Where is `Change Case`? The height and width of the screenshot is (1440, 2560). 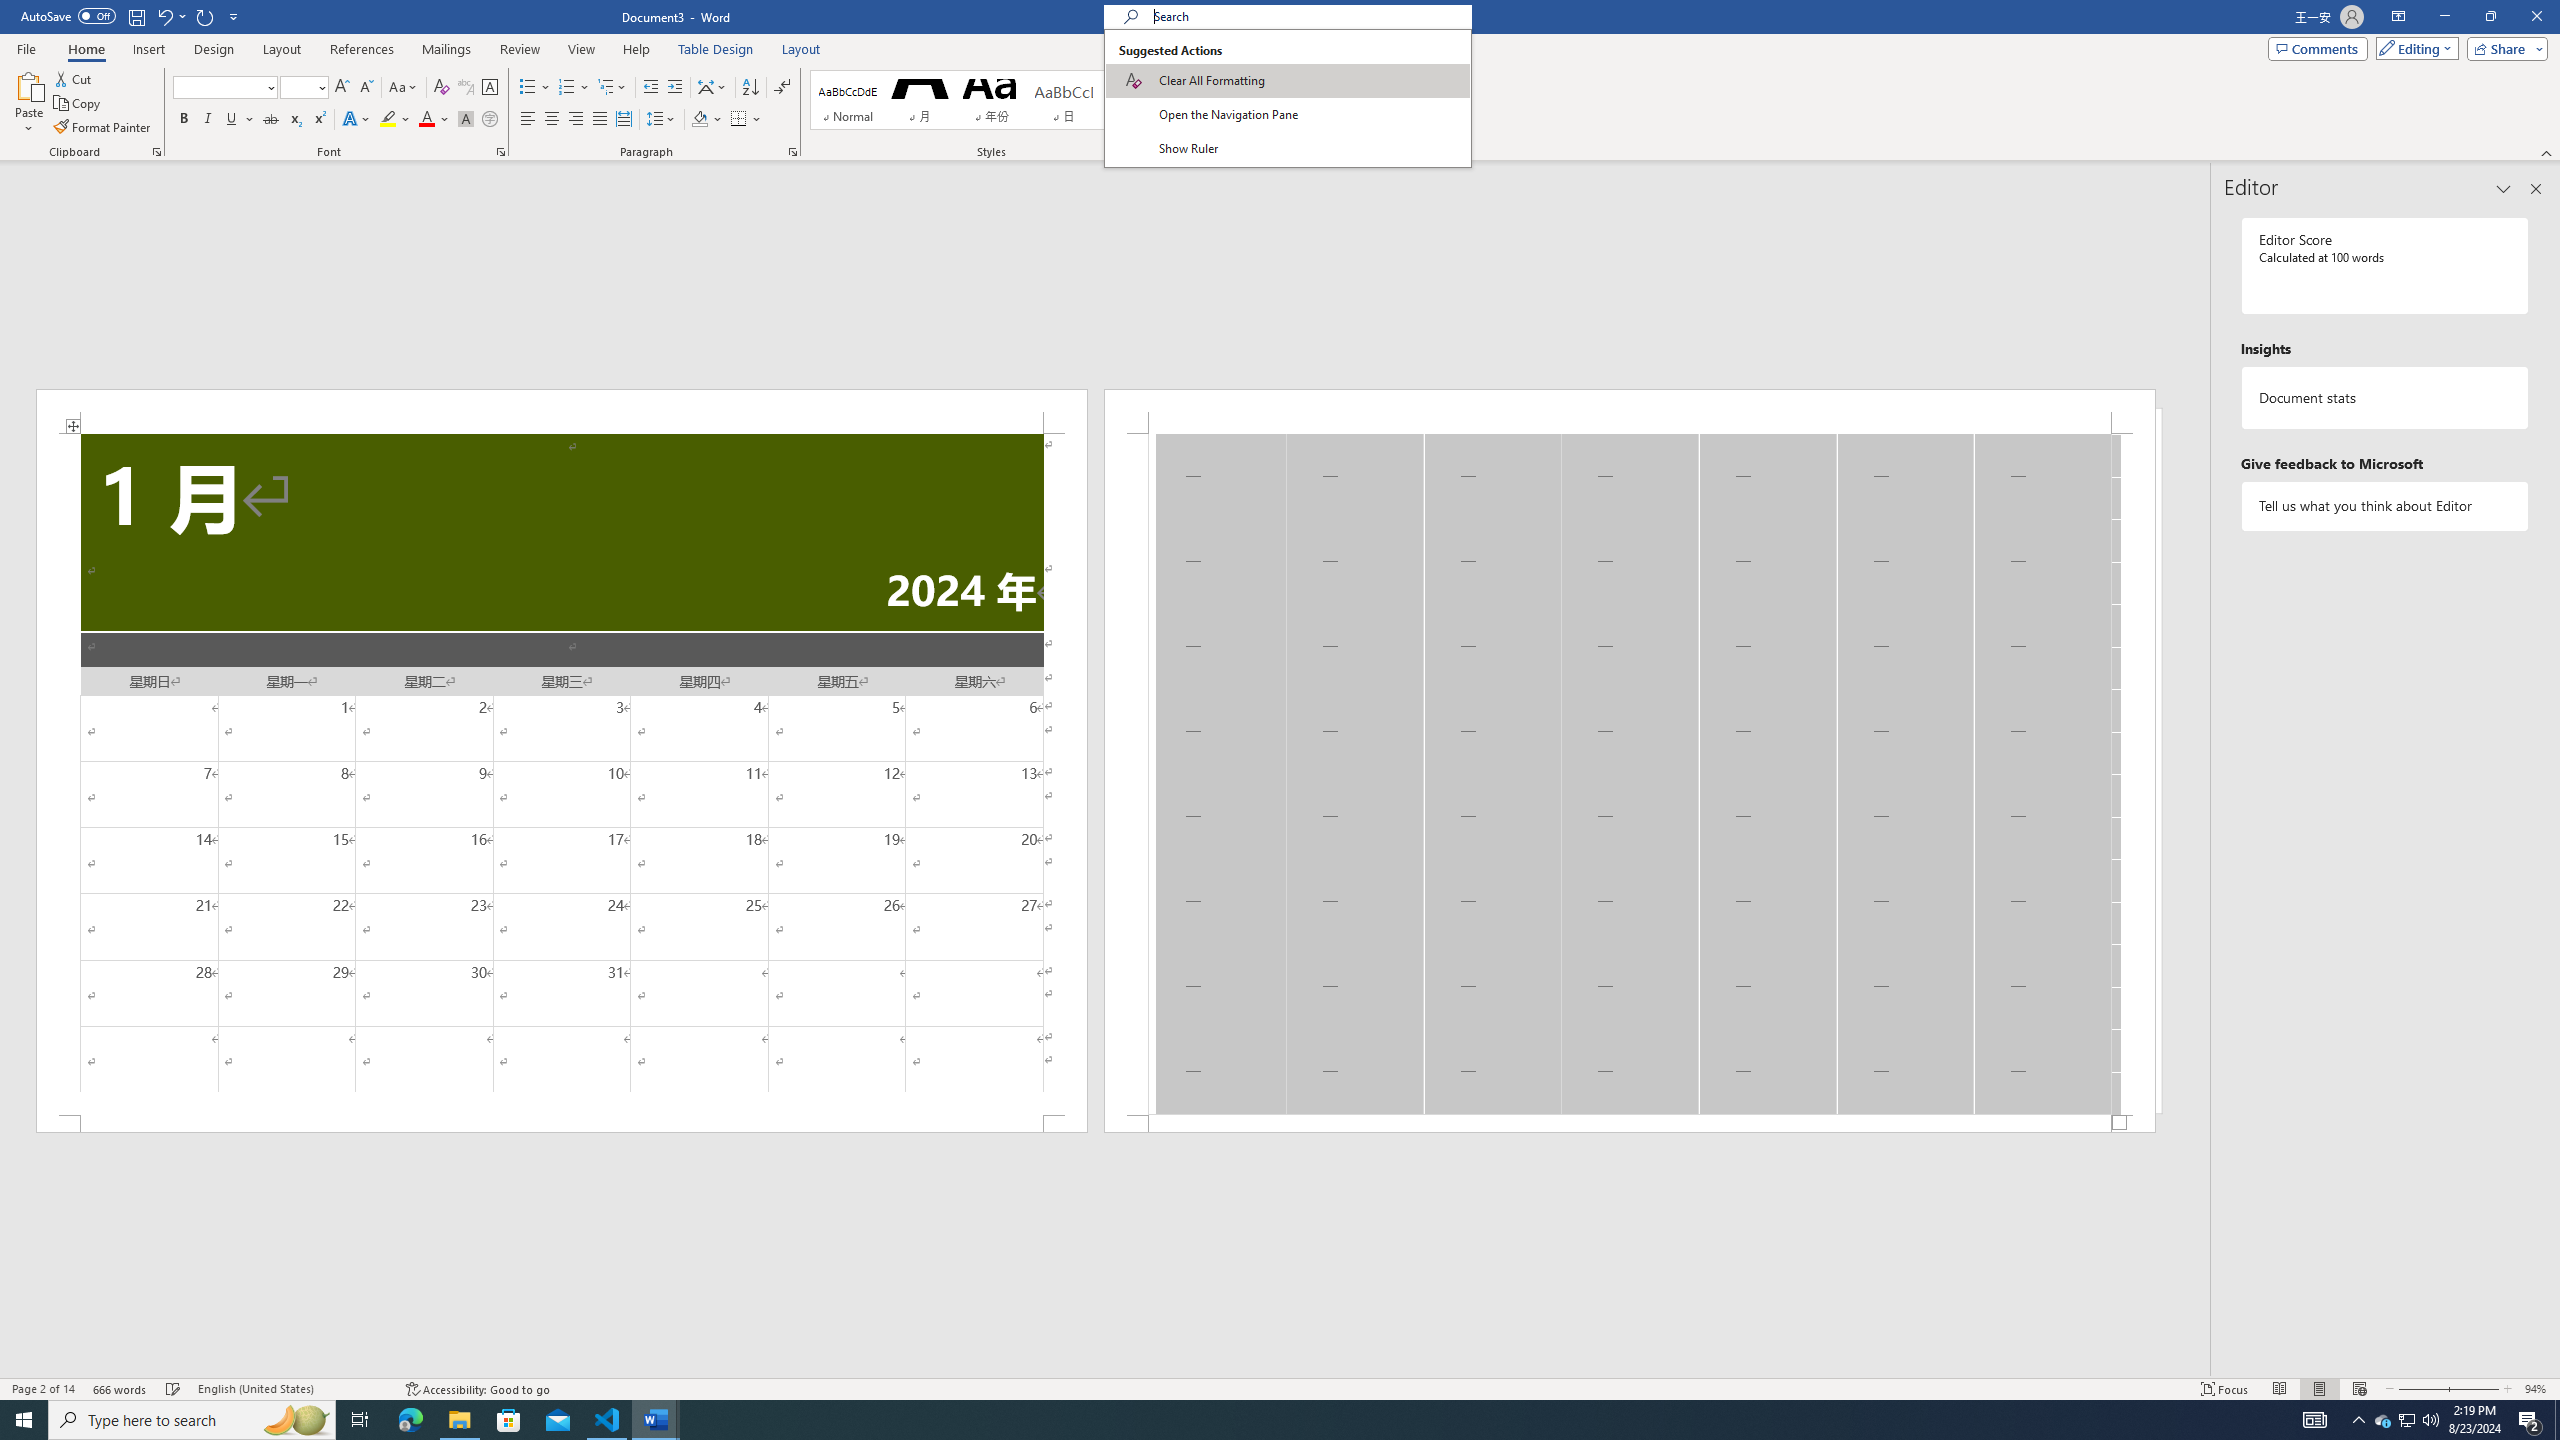
Change Case is located at coordinates (404, 88).